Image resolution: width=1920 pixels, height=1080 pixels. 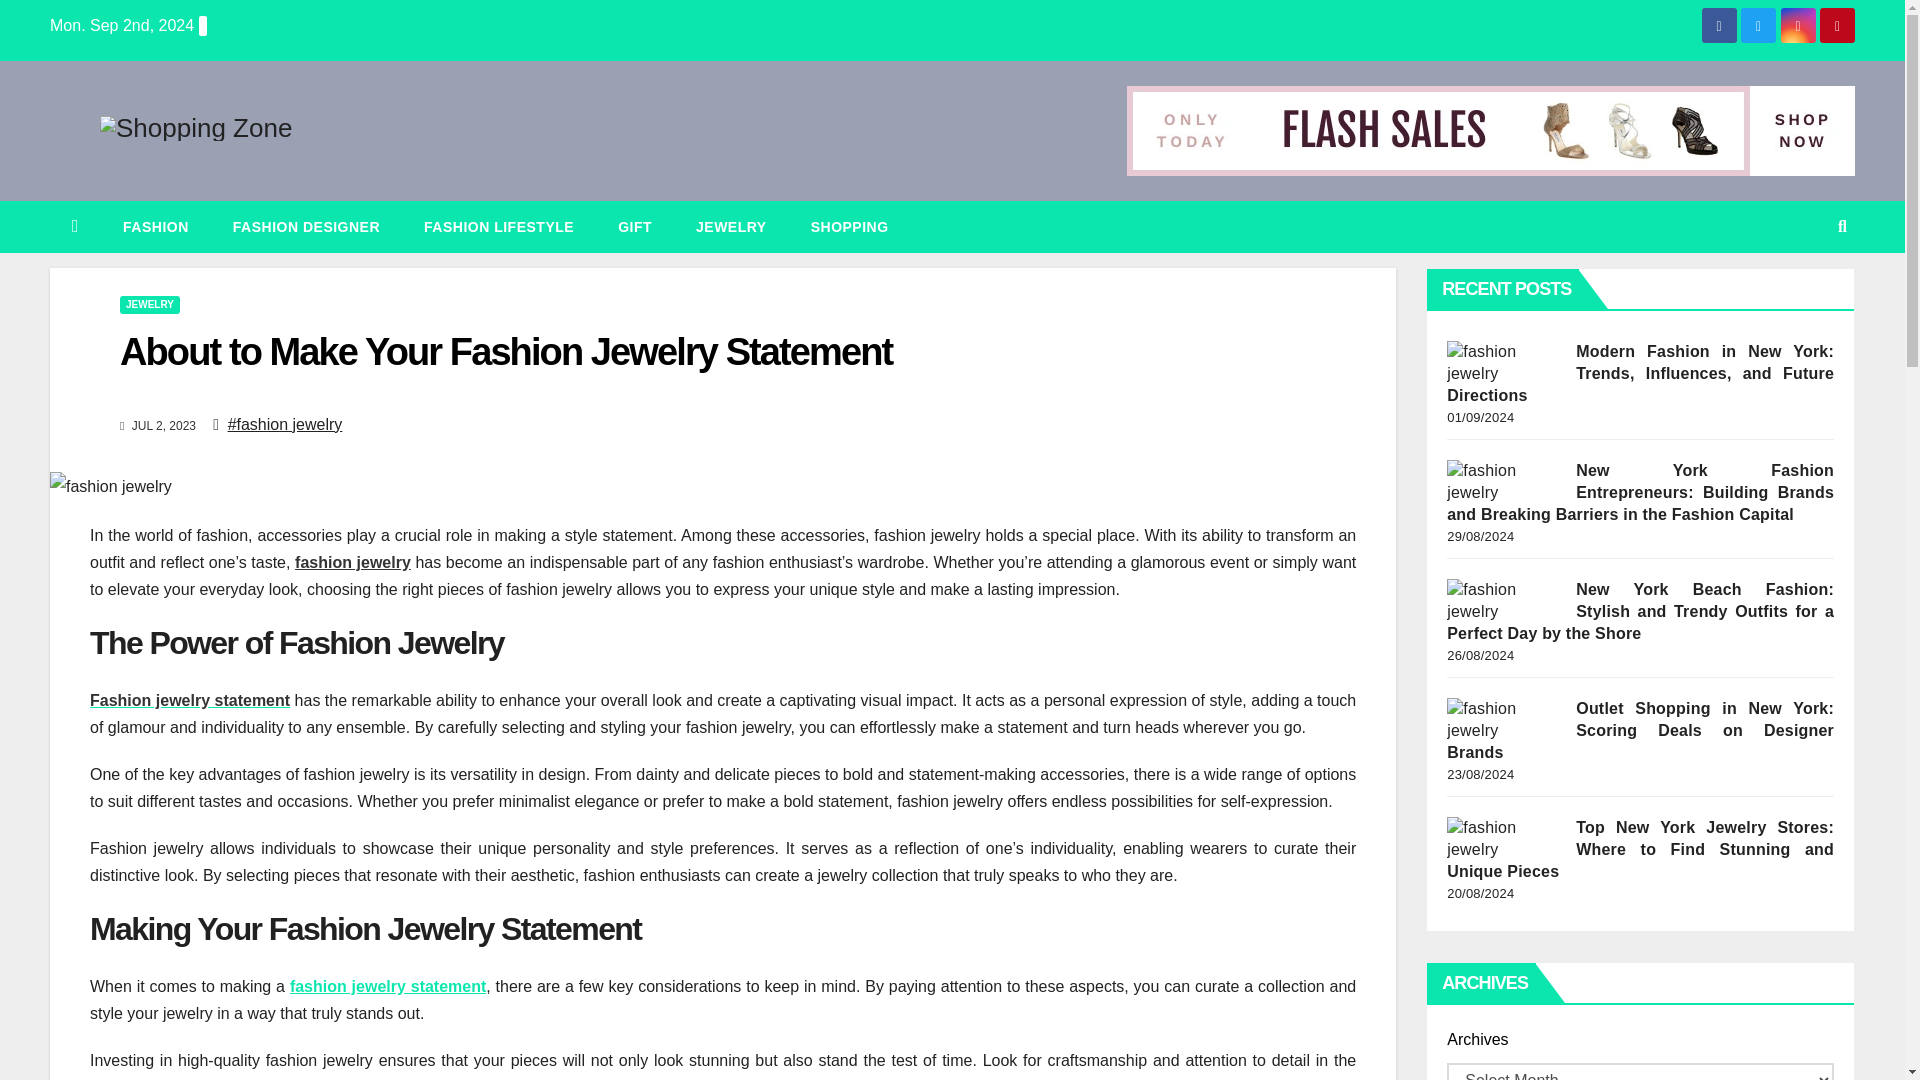 I want to click on fashion jewelry, so click(x=352, y=562).